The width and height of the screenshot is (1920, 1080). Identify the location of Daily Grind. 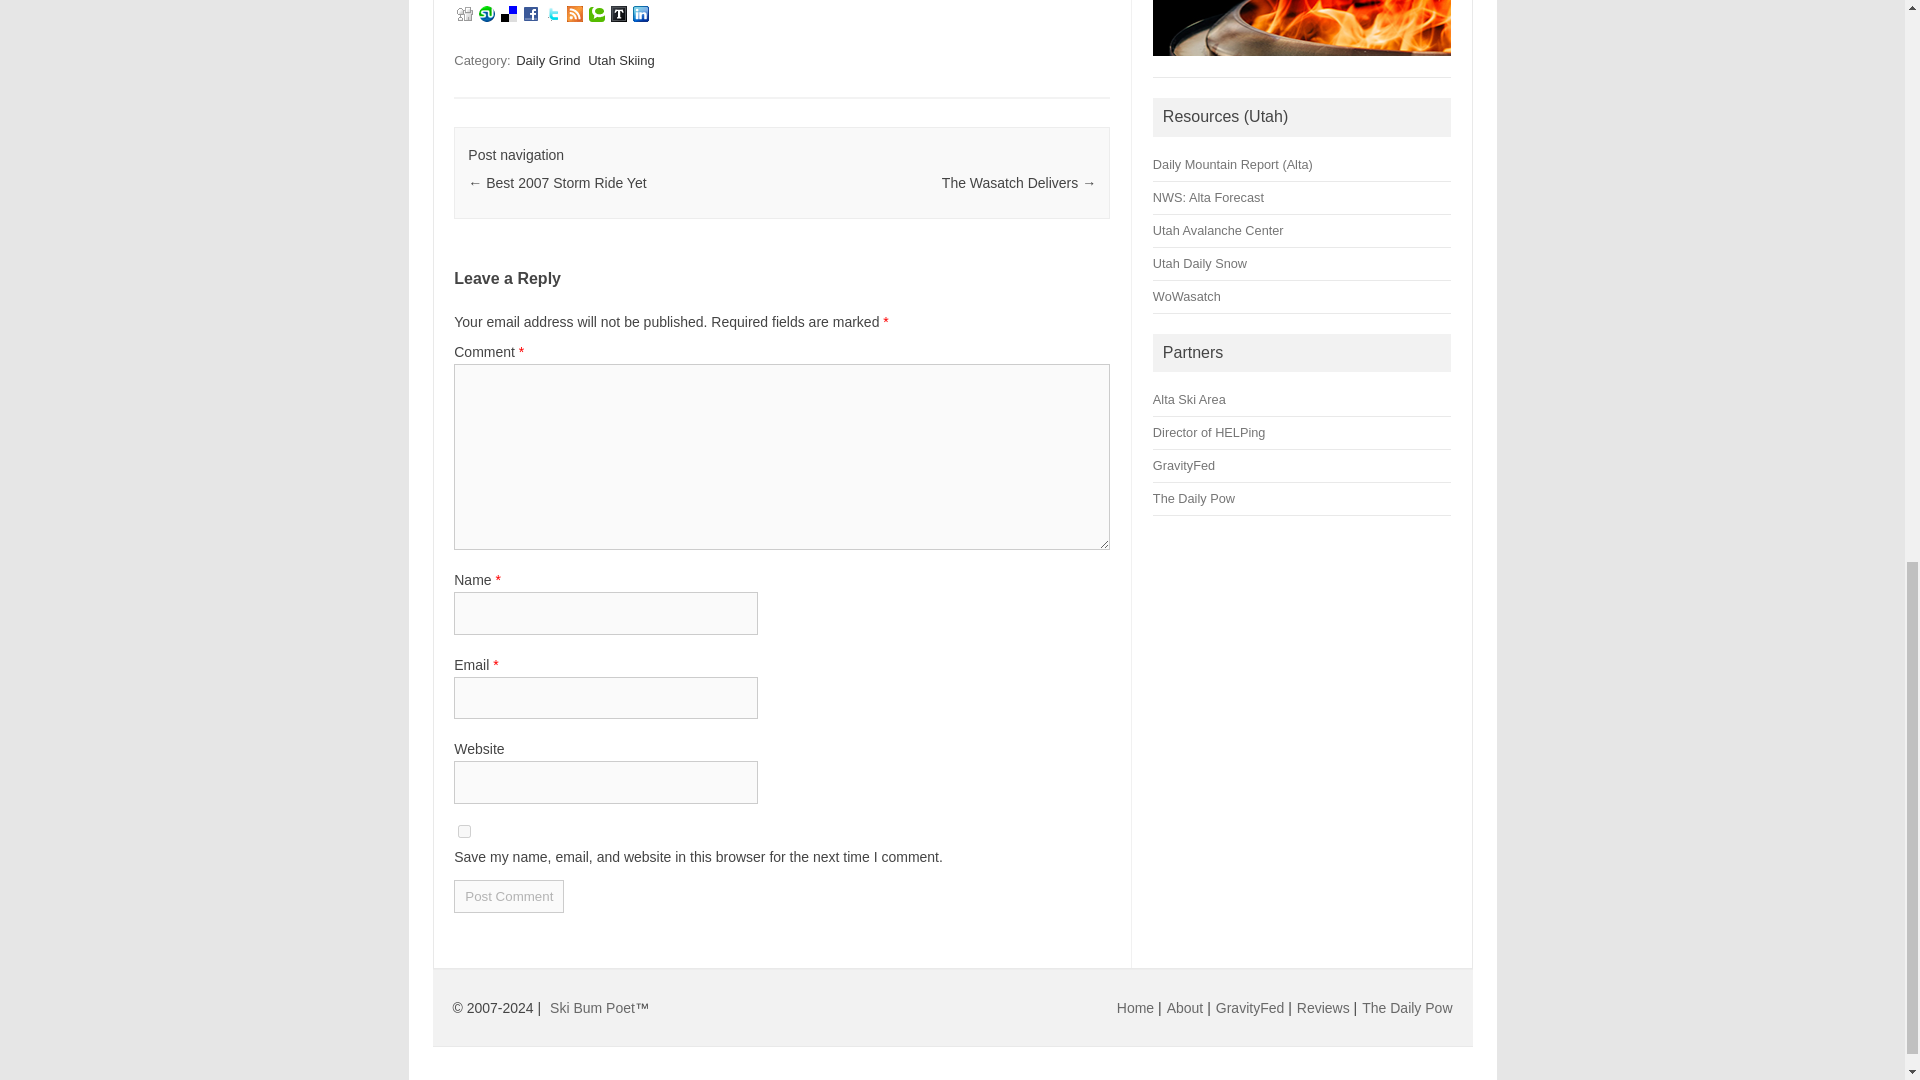
(548, 60).